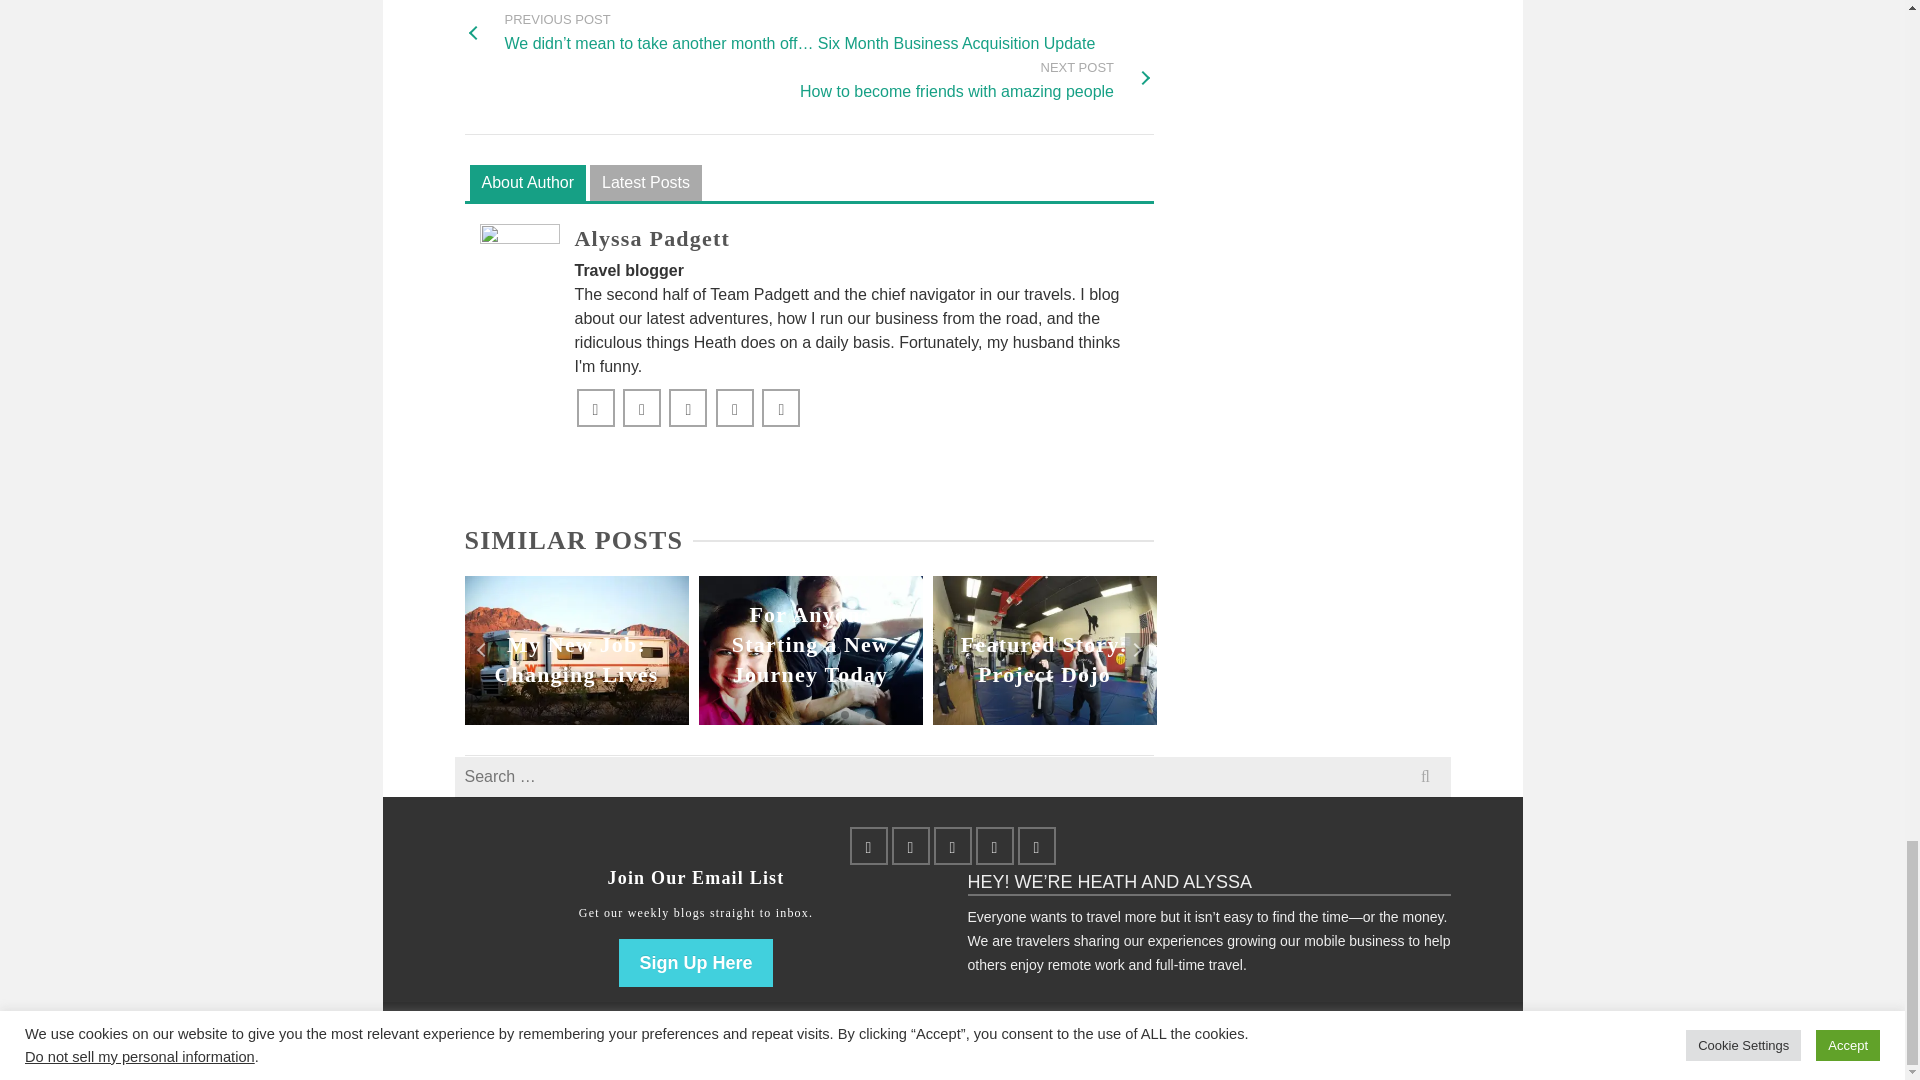 This screenshot has height=1080, width=1920. What do you see at coordinates (528, 184) in the screenshot?
I see `Posts by Alyssa Padgett` at bounding box center [528, 184].